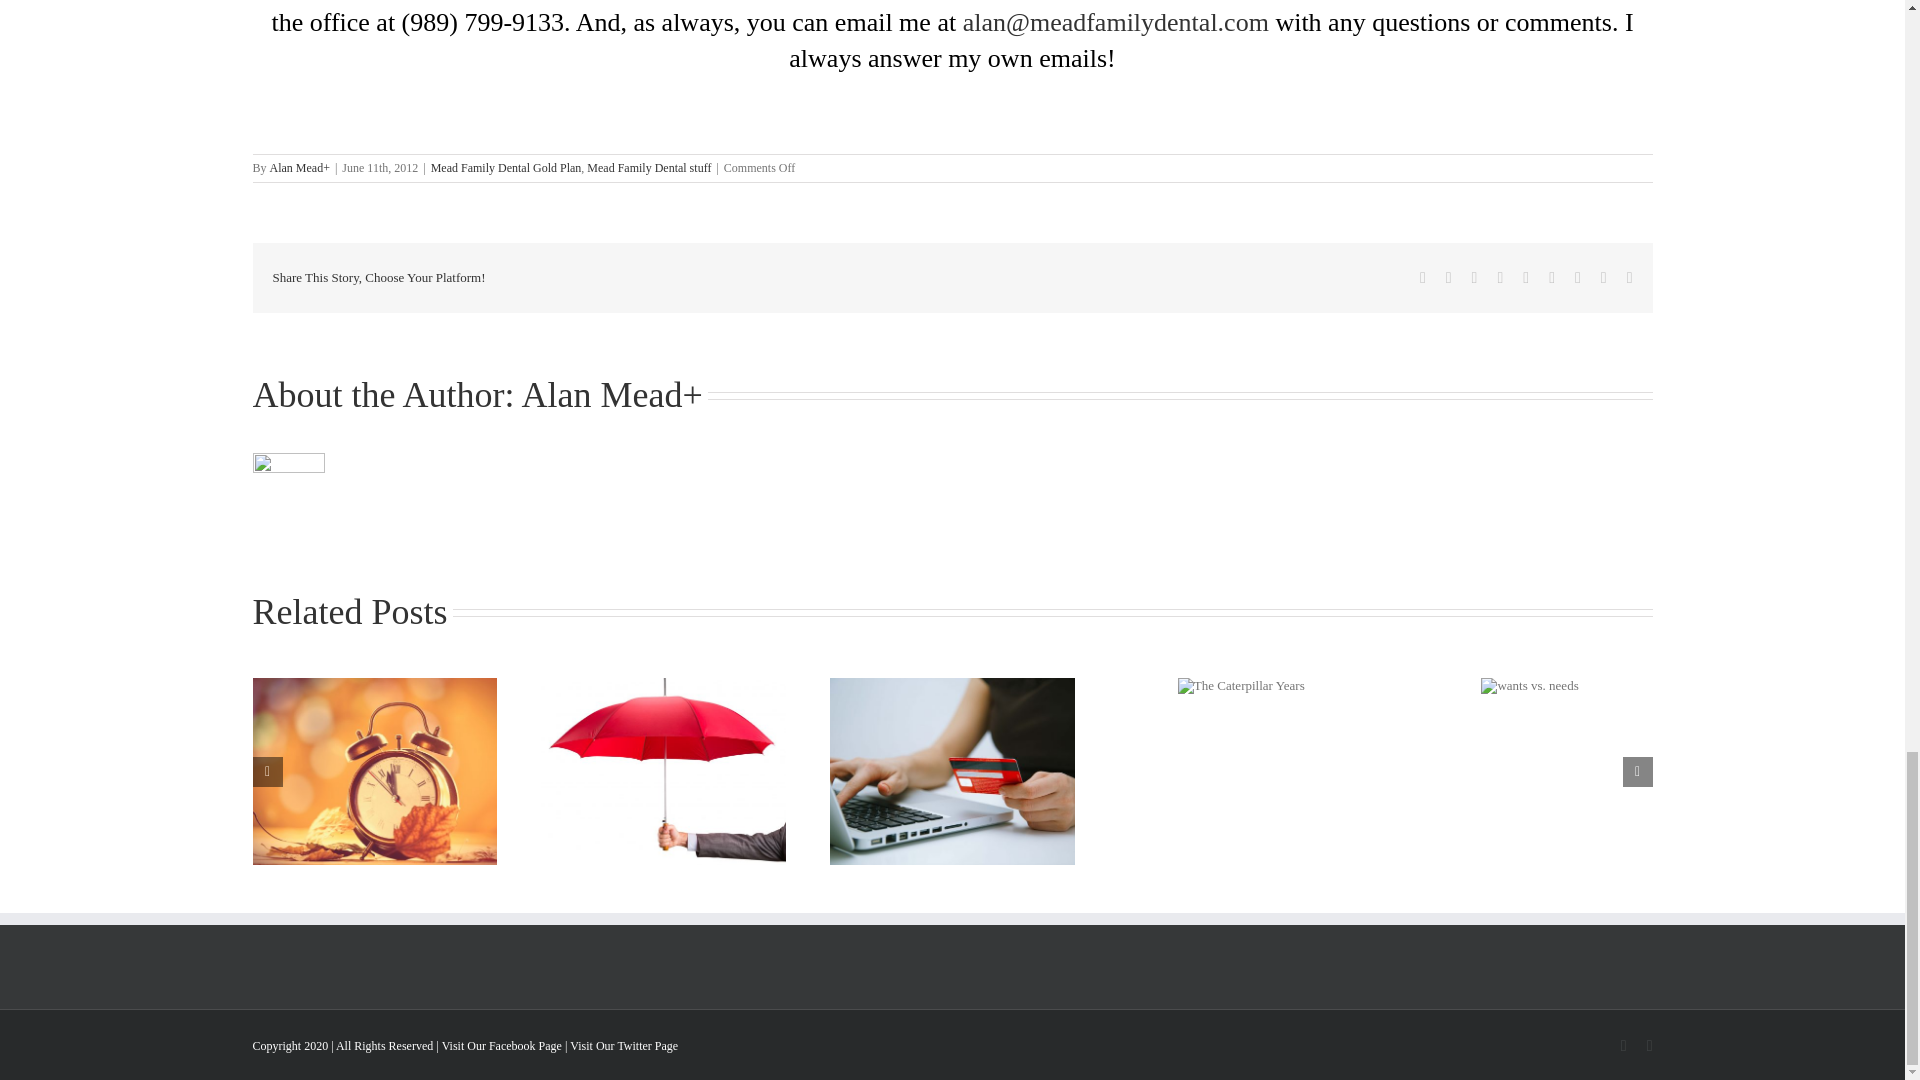 Image resolution: width=1920 pixels, height=1080 pixels. Describe the element at coordinates (297, 167) in the screenshot. I see `Posts by Alan Mead` at that location.